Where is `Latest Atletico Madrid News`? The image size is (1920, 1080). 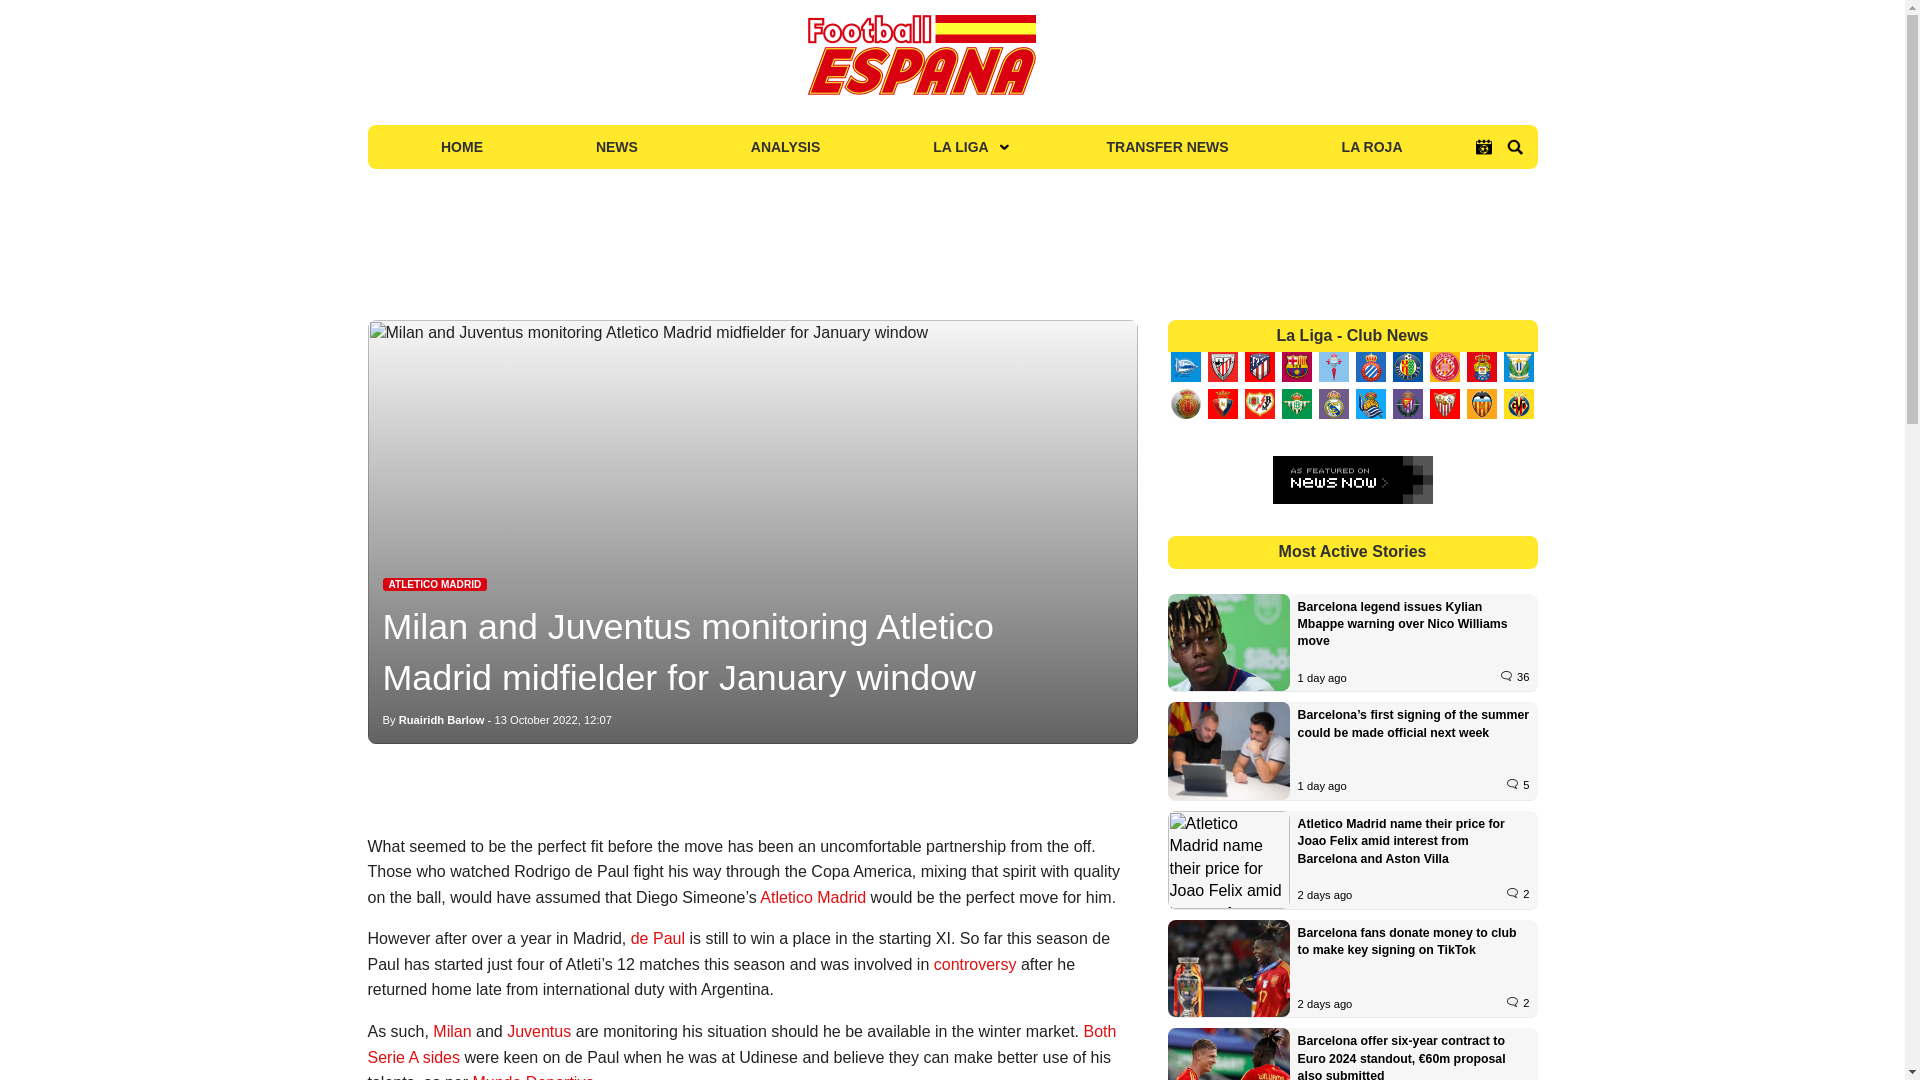 Latest Atletico Madrid News is located at coordinates (434, 584).